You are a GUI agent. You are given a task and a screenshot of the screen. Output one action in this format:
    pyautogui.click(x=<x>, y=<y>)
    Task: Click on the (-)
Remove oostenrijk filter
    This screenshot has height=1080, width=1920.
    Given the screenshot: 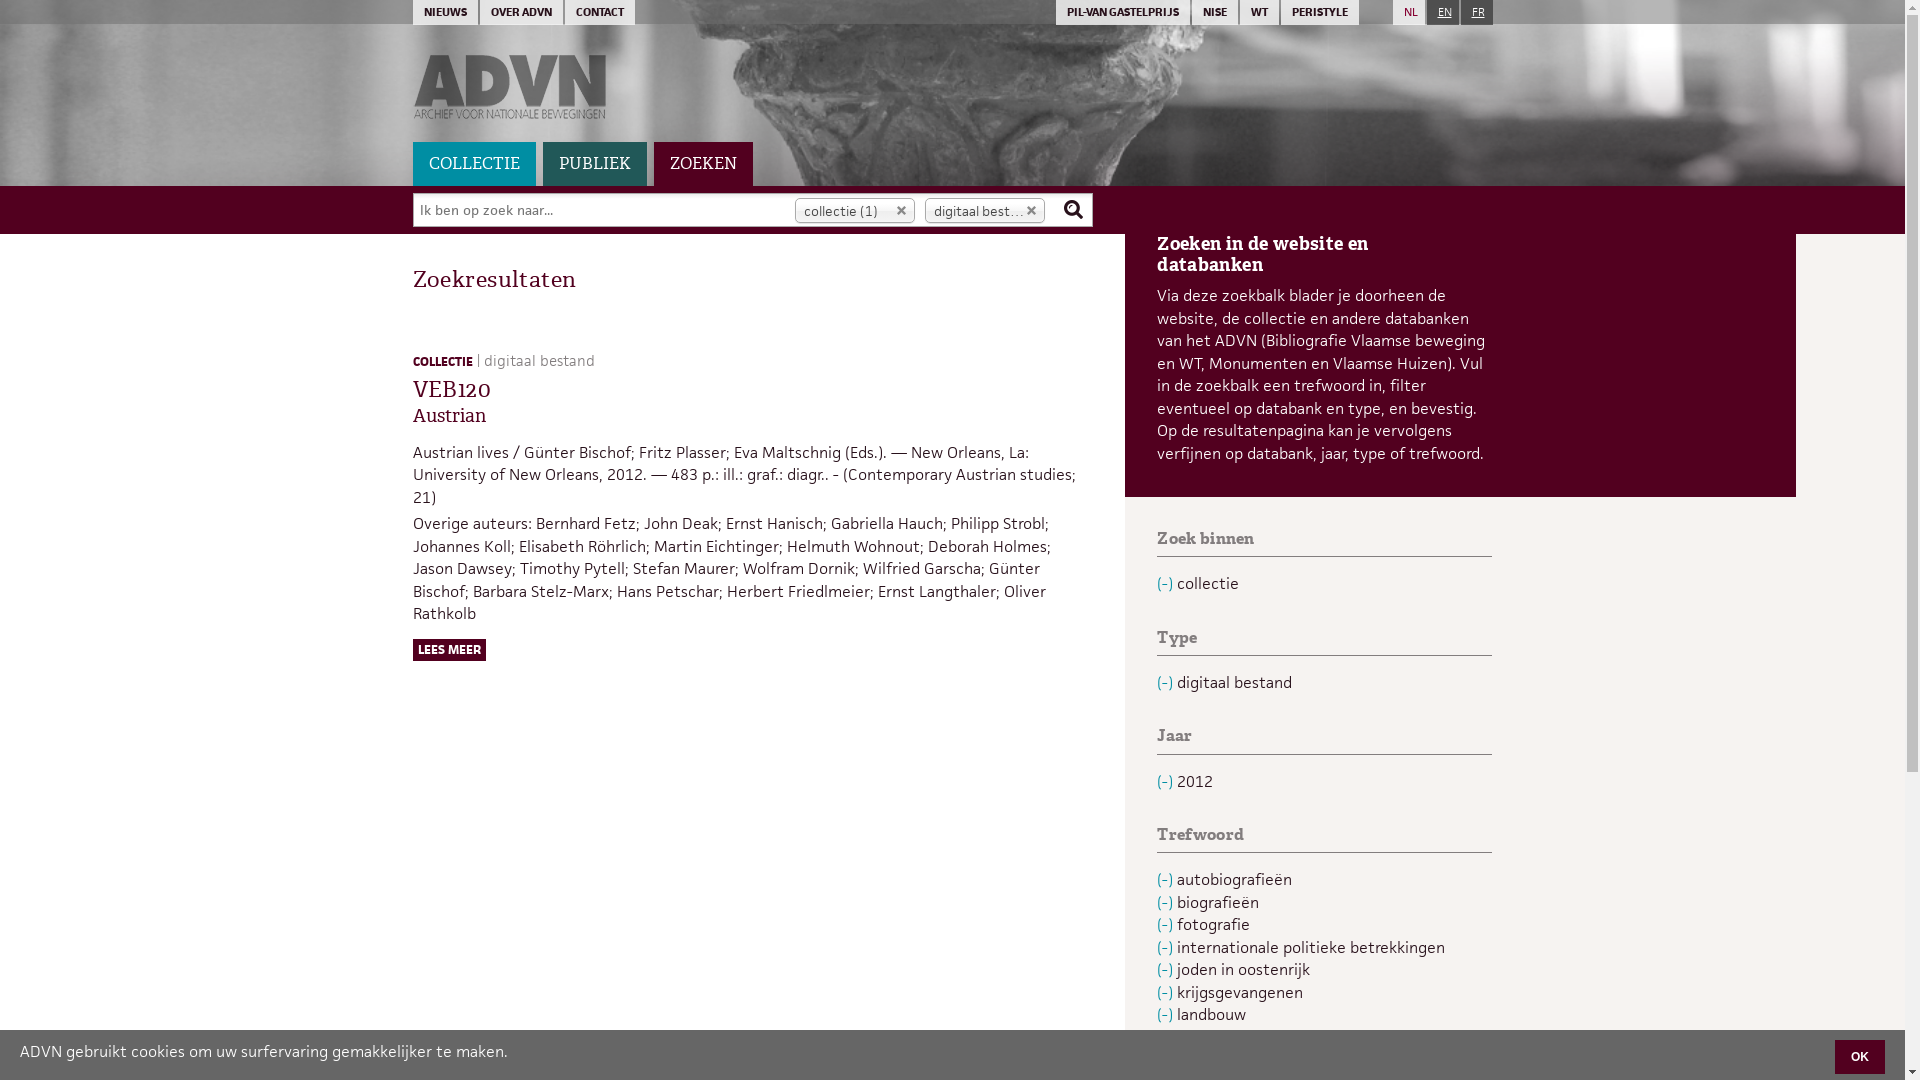 What is the action you would take?
    pyautogui.click(x=1167, y=1060)
    